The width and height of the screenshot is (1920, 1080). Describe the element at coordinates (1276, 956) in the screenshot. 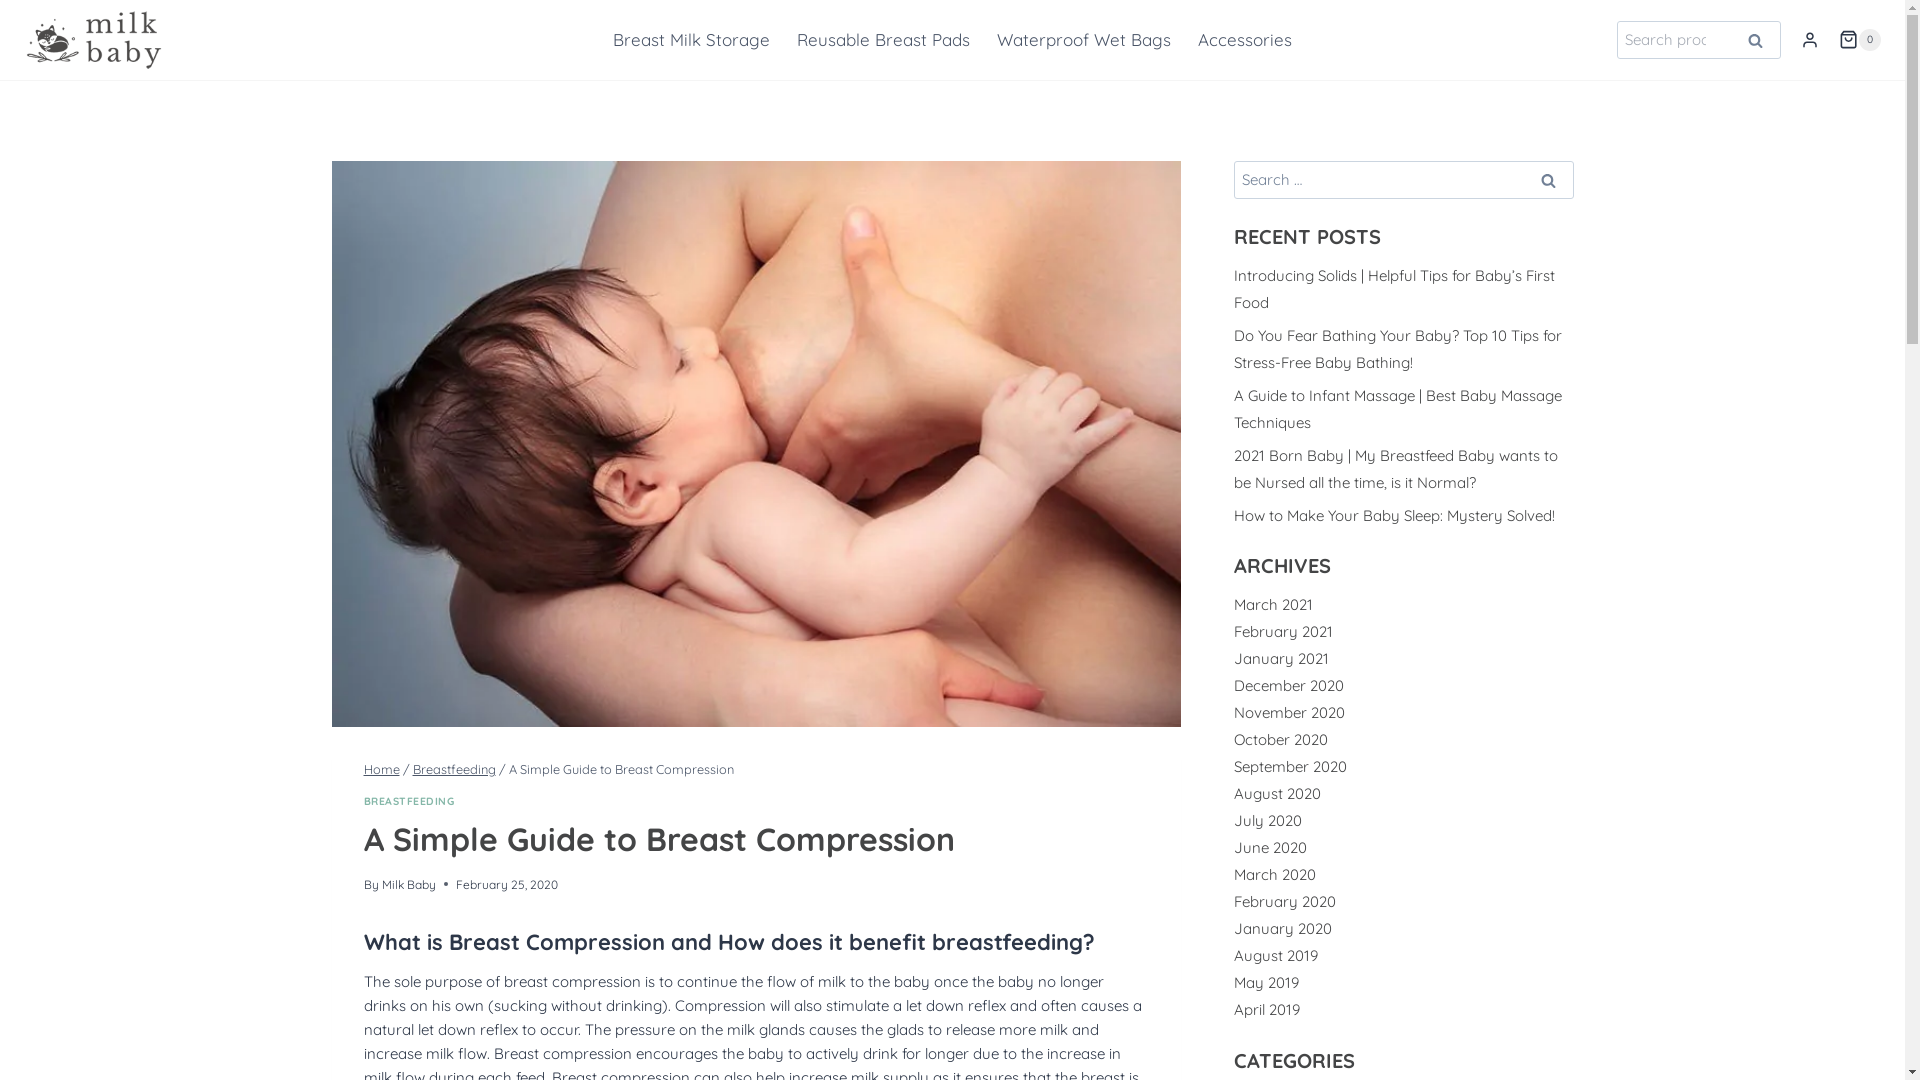

I see `August 2019` at that location.